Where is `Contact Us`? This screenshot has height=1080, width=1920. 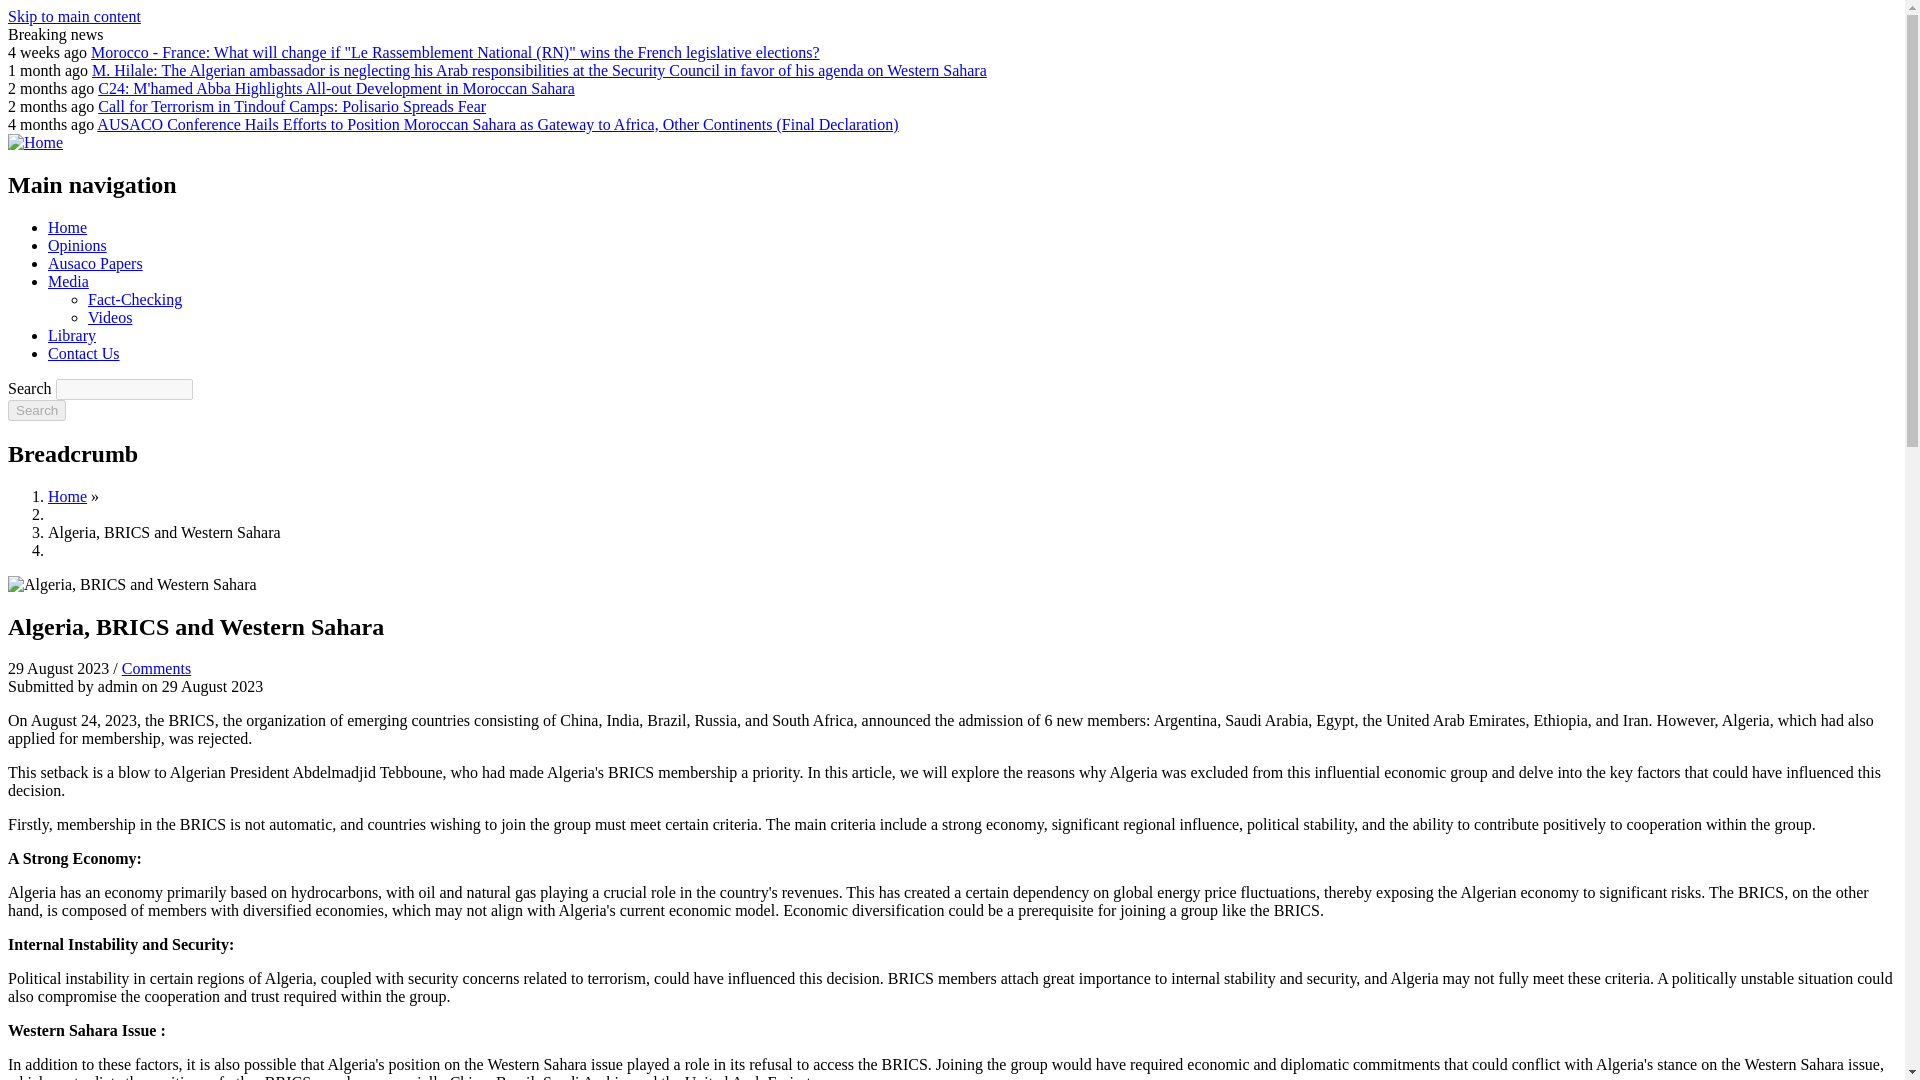 Contact Us is located at coordinates (84, 352).